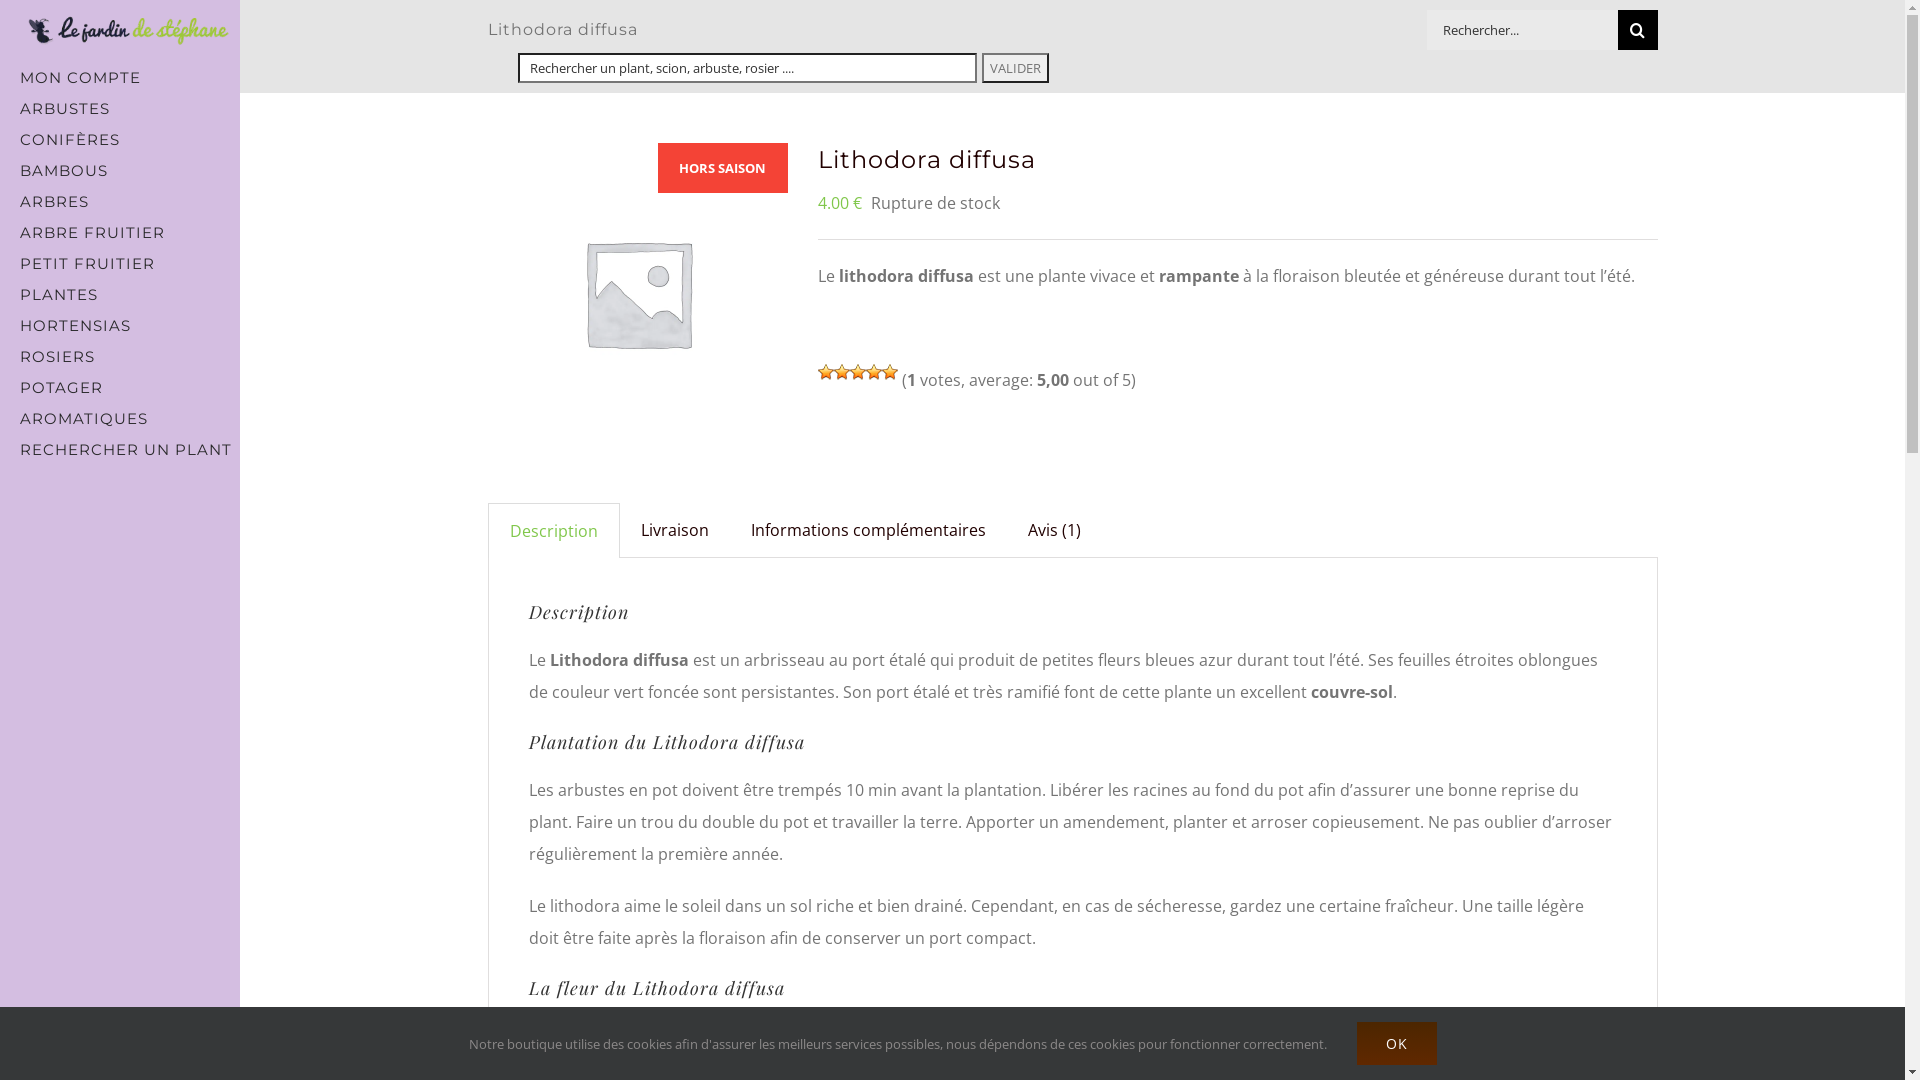  What do you see at coordinates (890, 372) in the screenshot?
I see `5 Stars` at bounding box center [890, 372].